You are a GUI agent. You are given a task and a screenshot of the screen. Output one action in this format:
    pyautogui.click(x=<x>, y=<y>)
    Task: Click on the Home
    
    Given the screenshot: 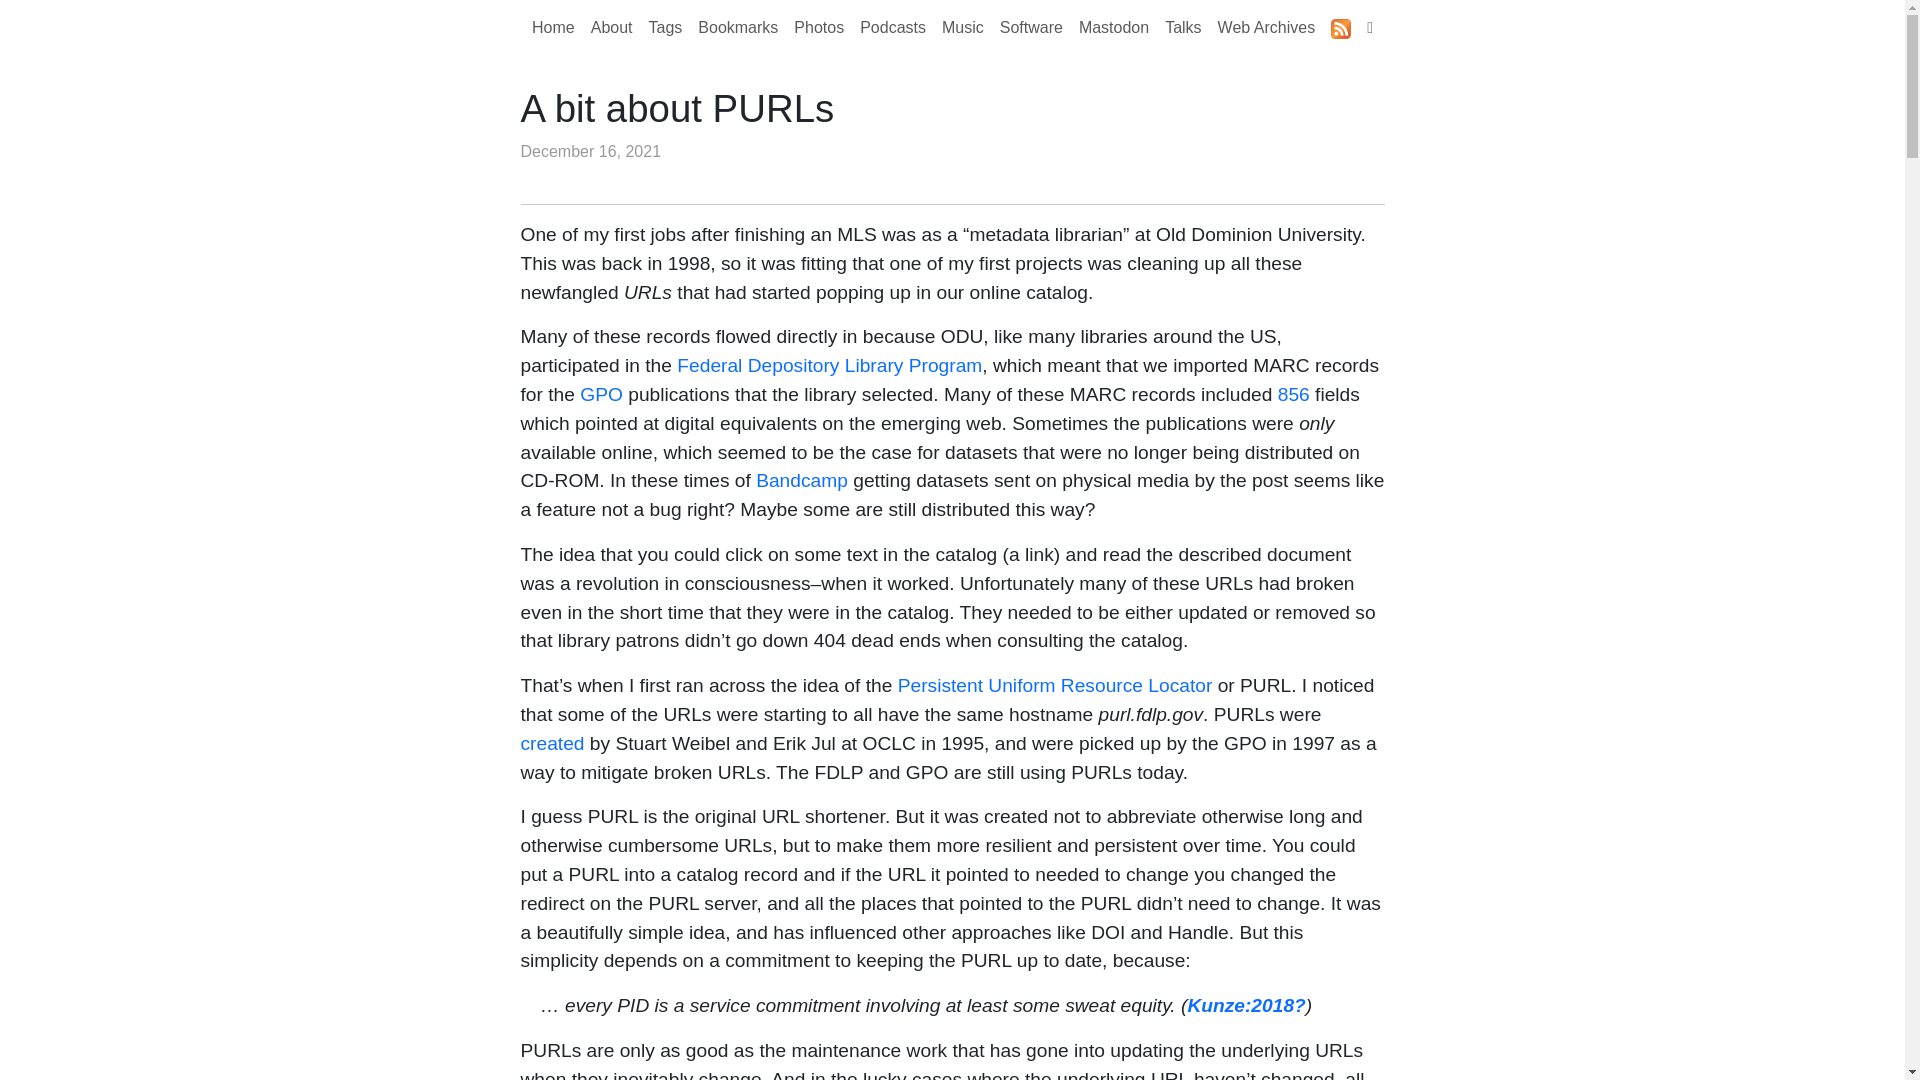 What is the action you would take?
    pyautogui.click(x=554, y=27)
    